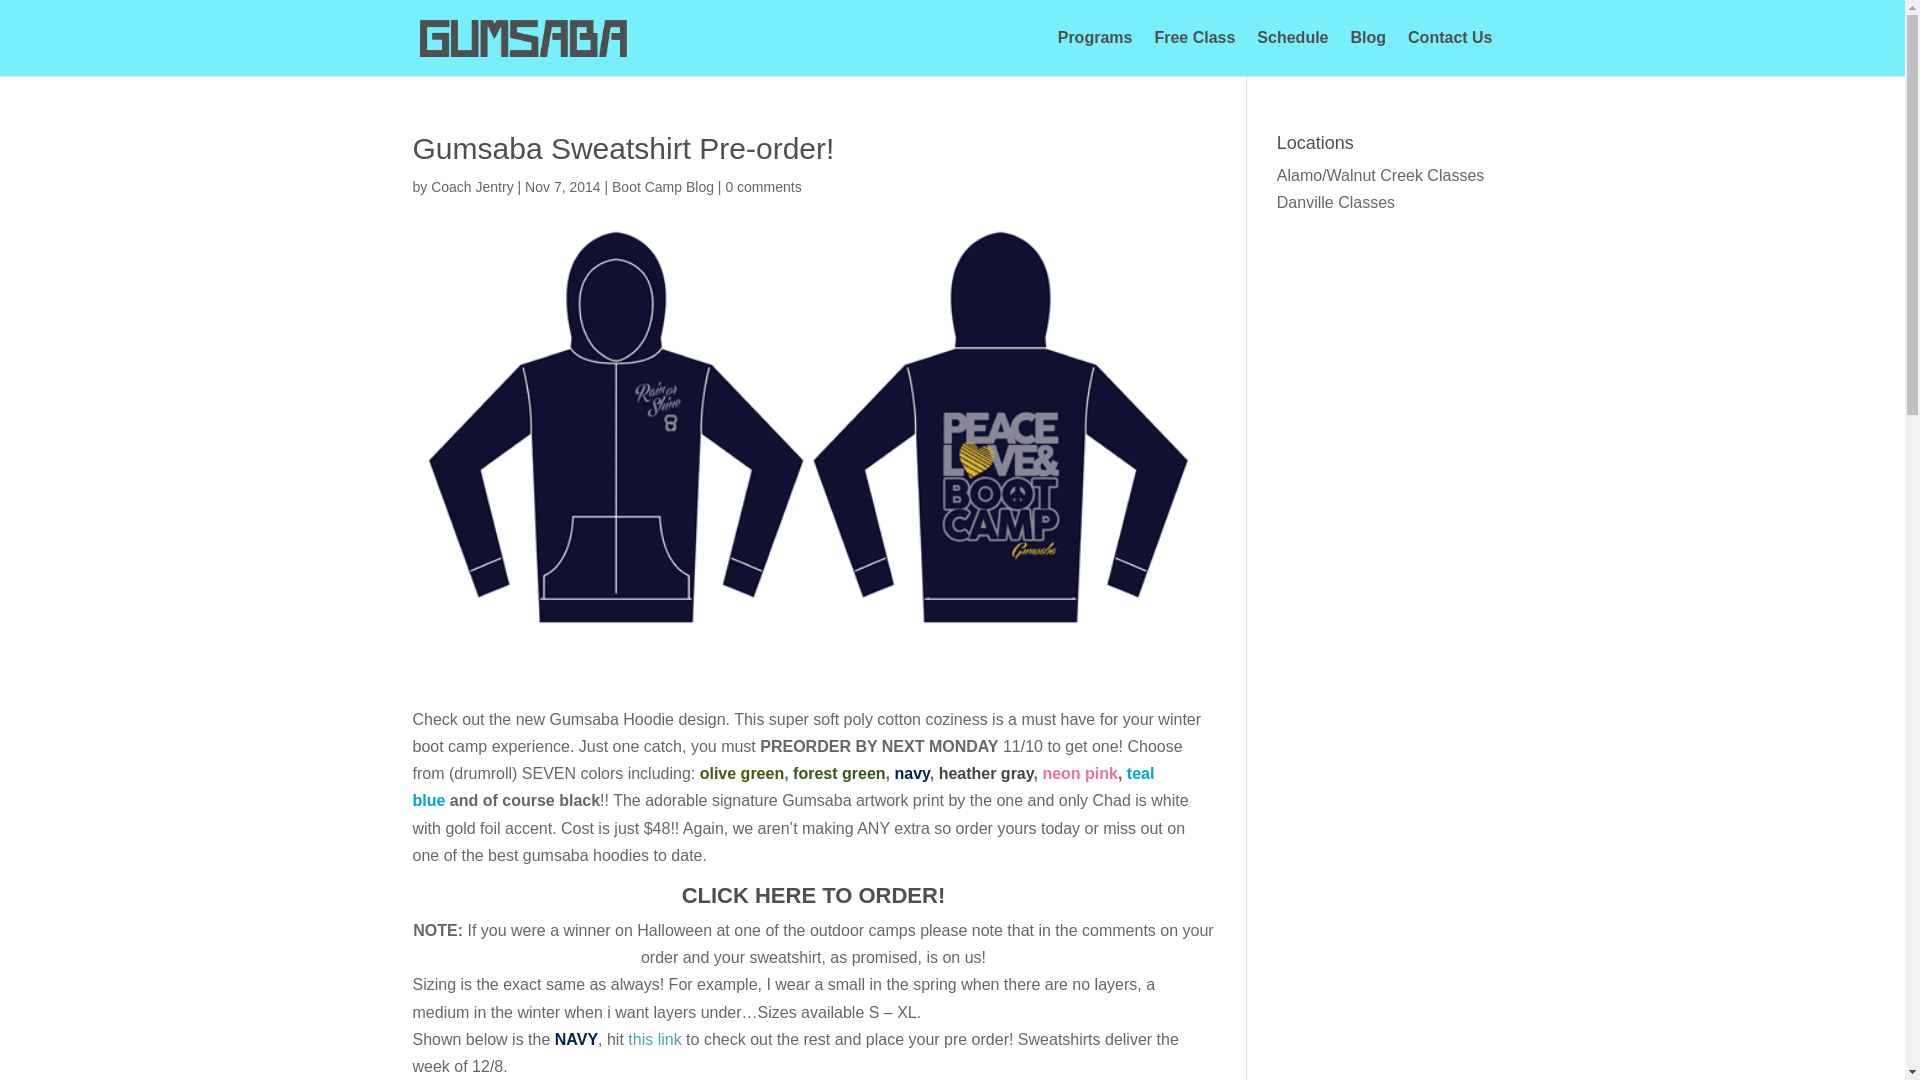  I want to click on Danville Classes, so click(1336, 202).